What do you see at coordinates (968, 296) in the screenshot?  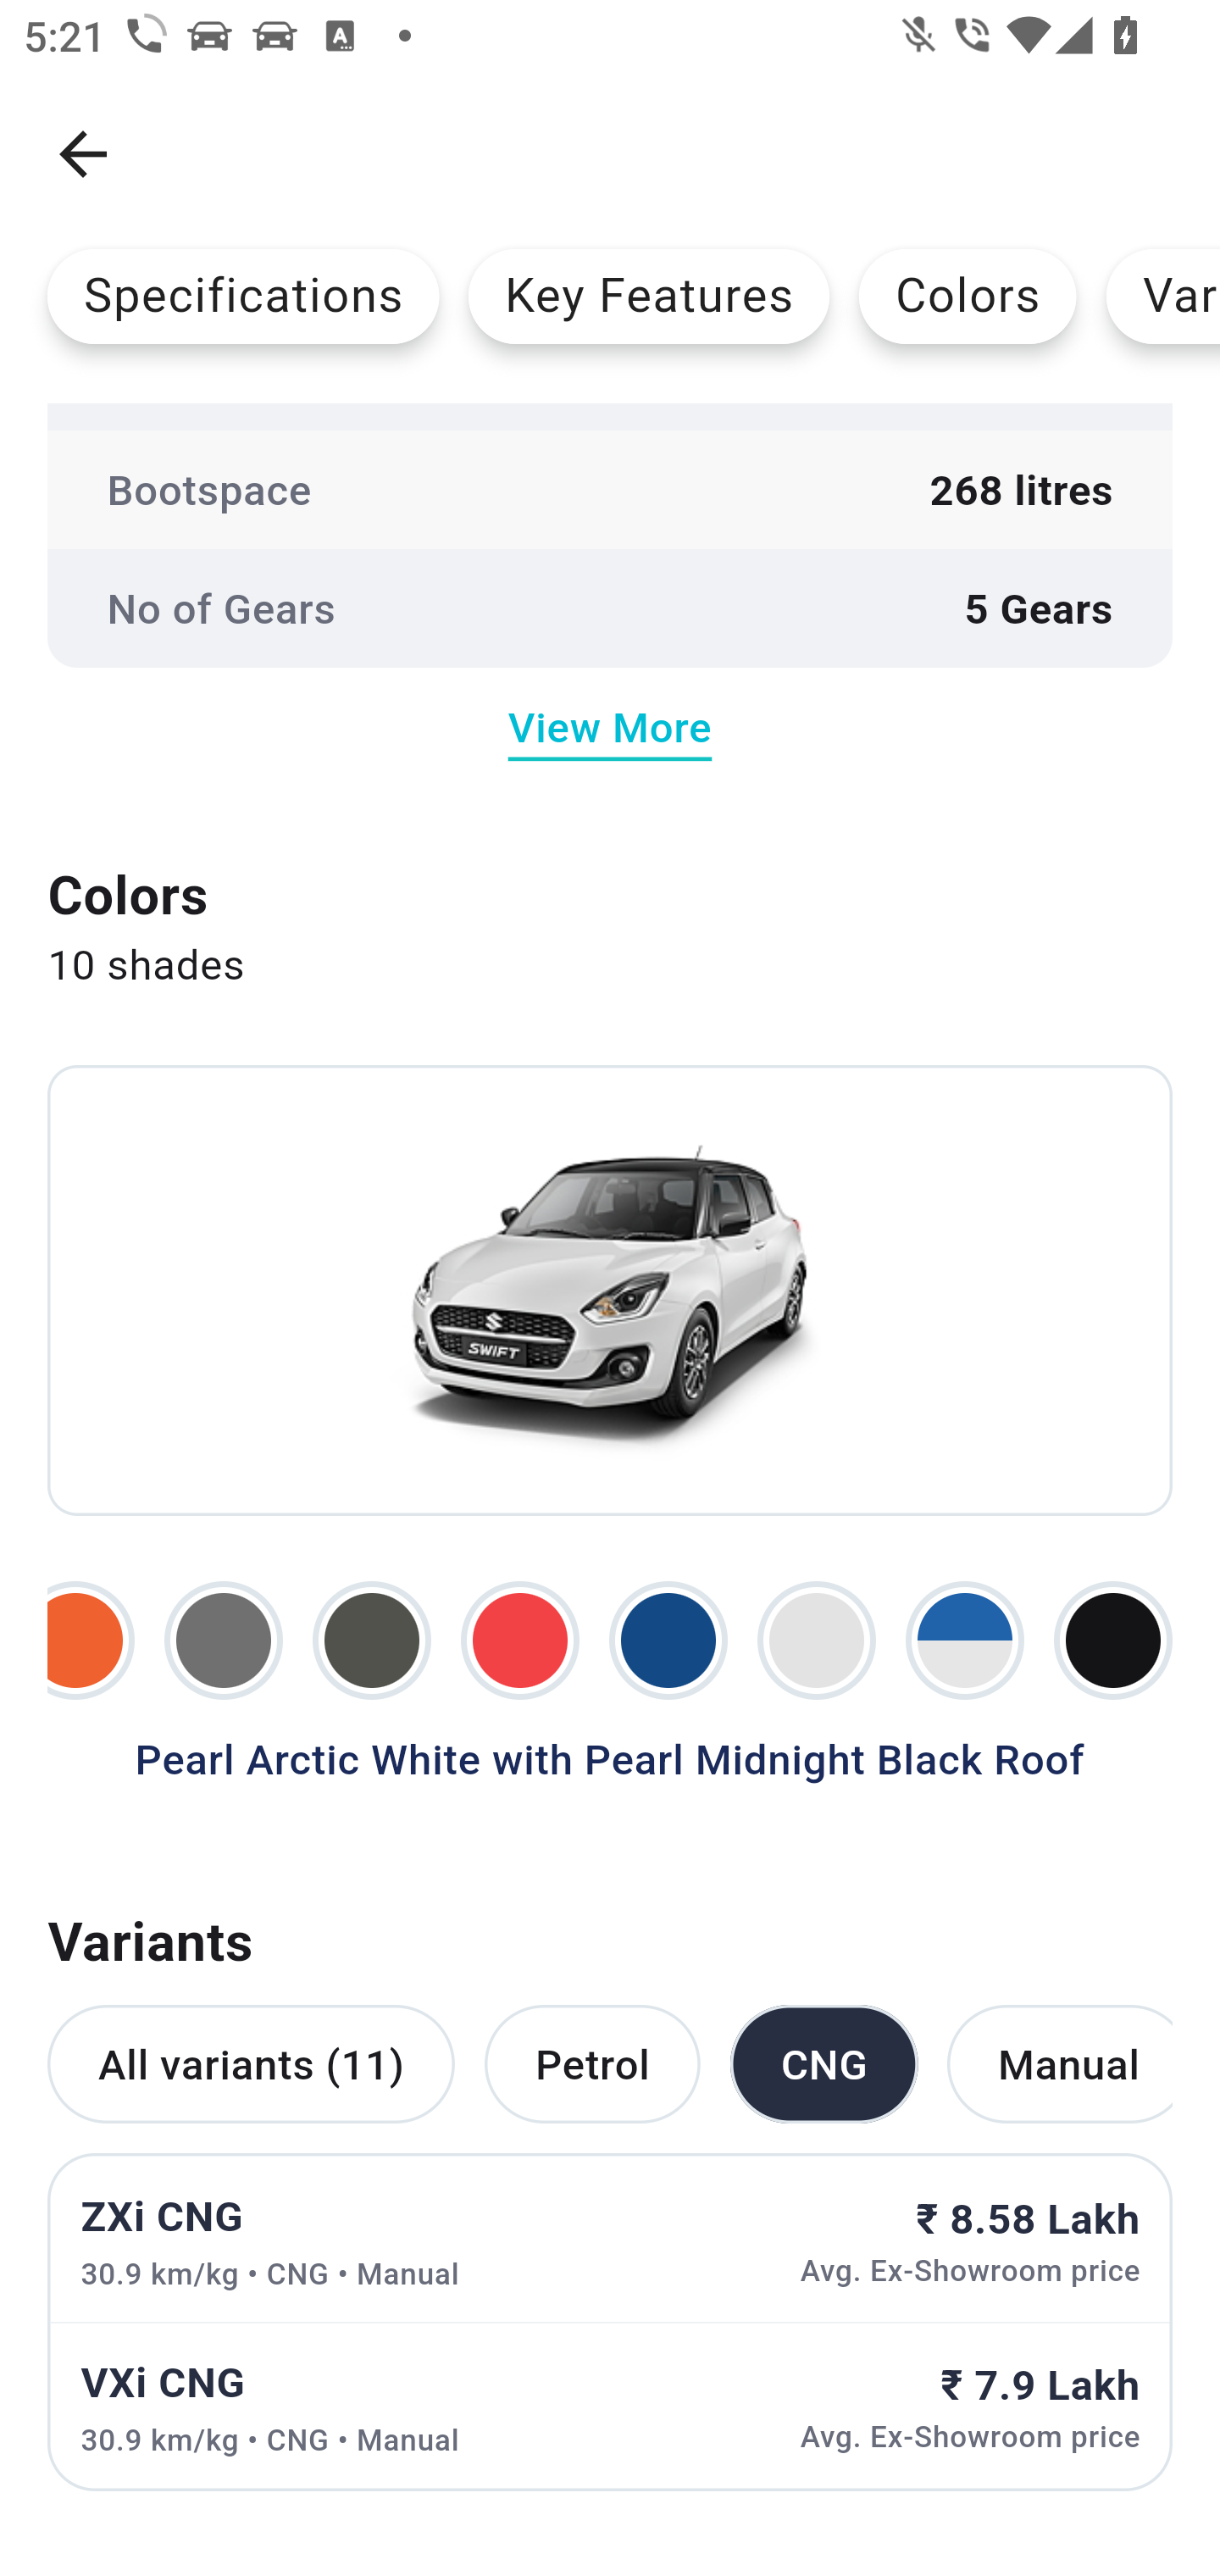 I see `Colors` at bounding box center [968, 296].